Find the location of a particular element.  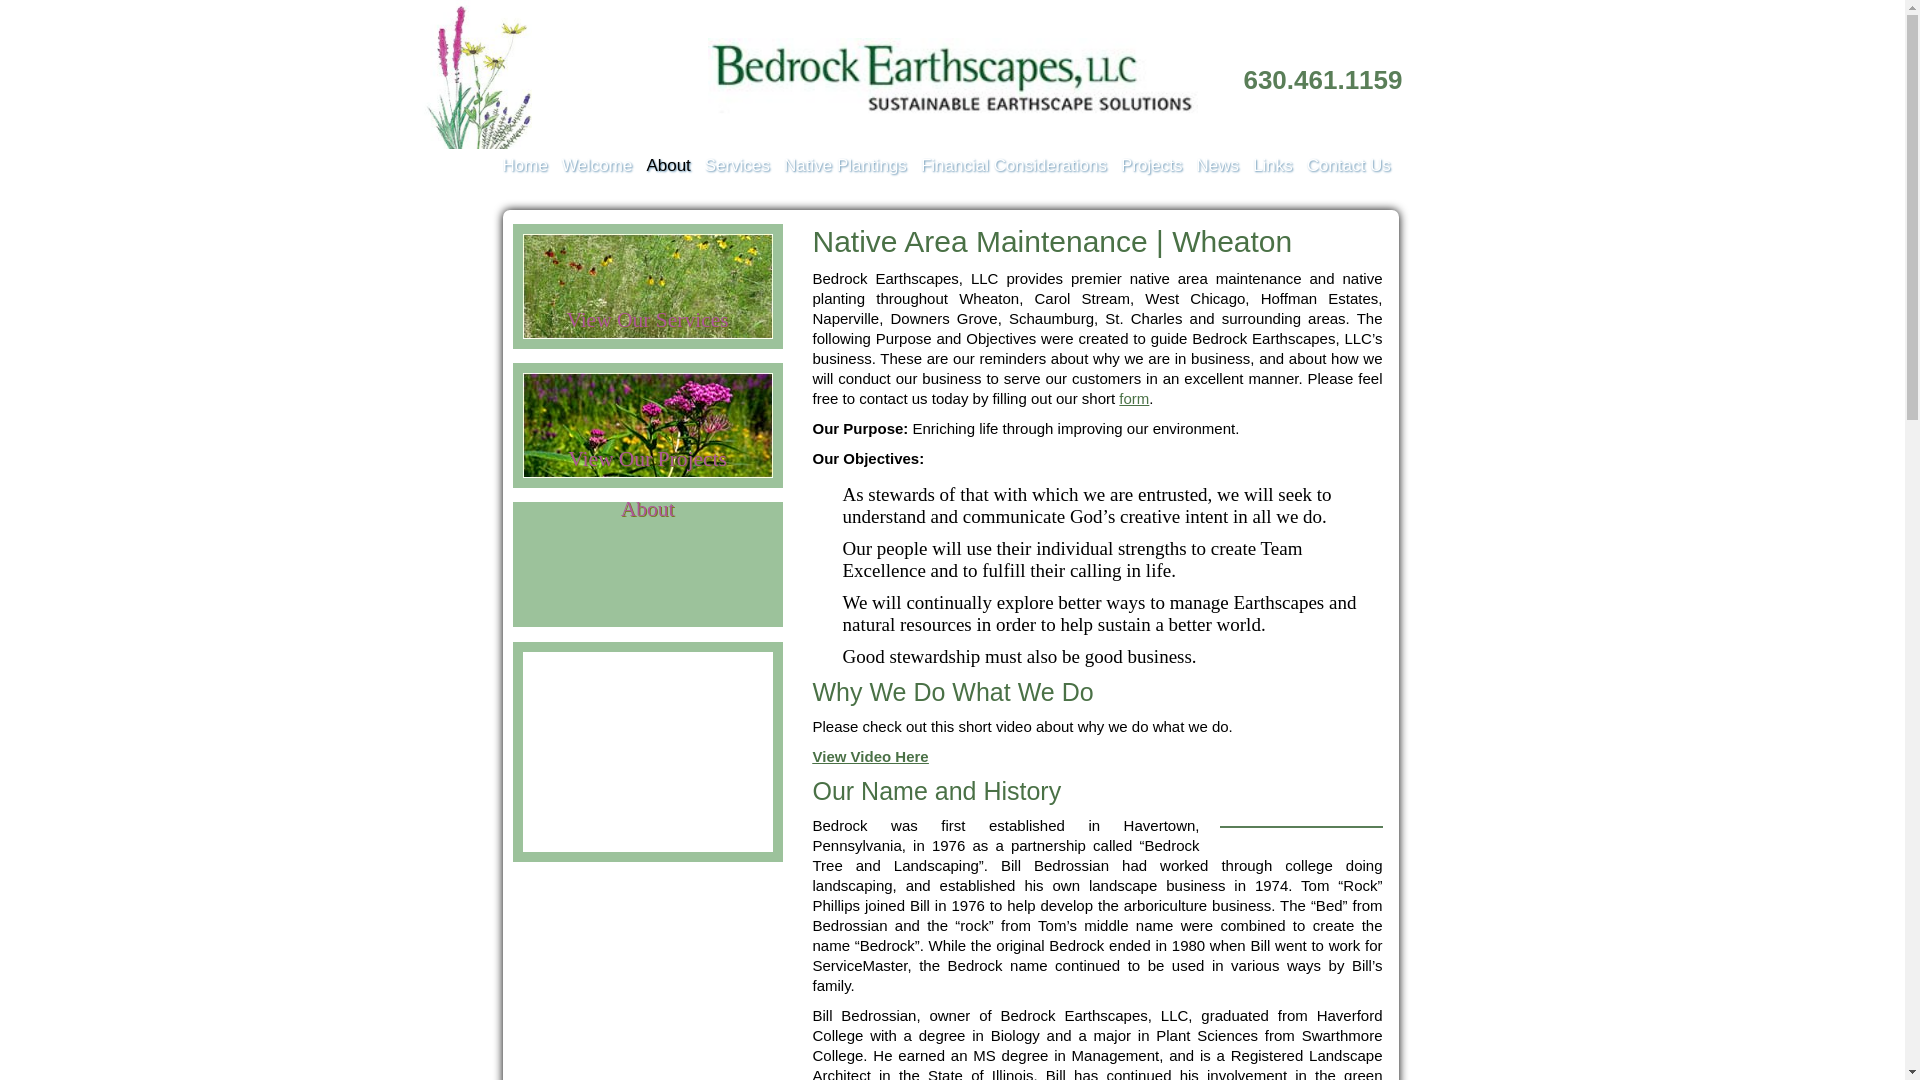

View Video Here is located at coordinates (870, 756).